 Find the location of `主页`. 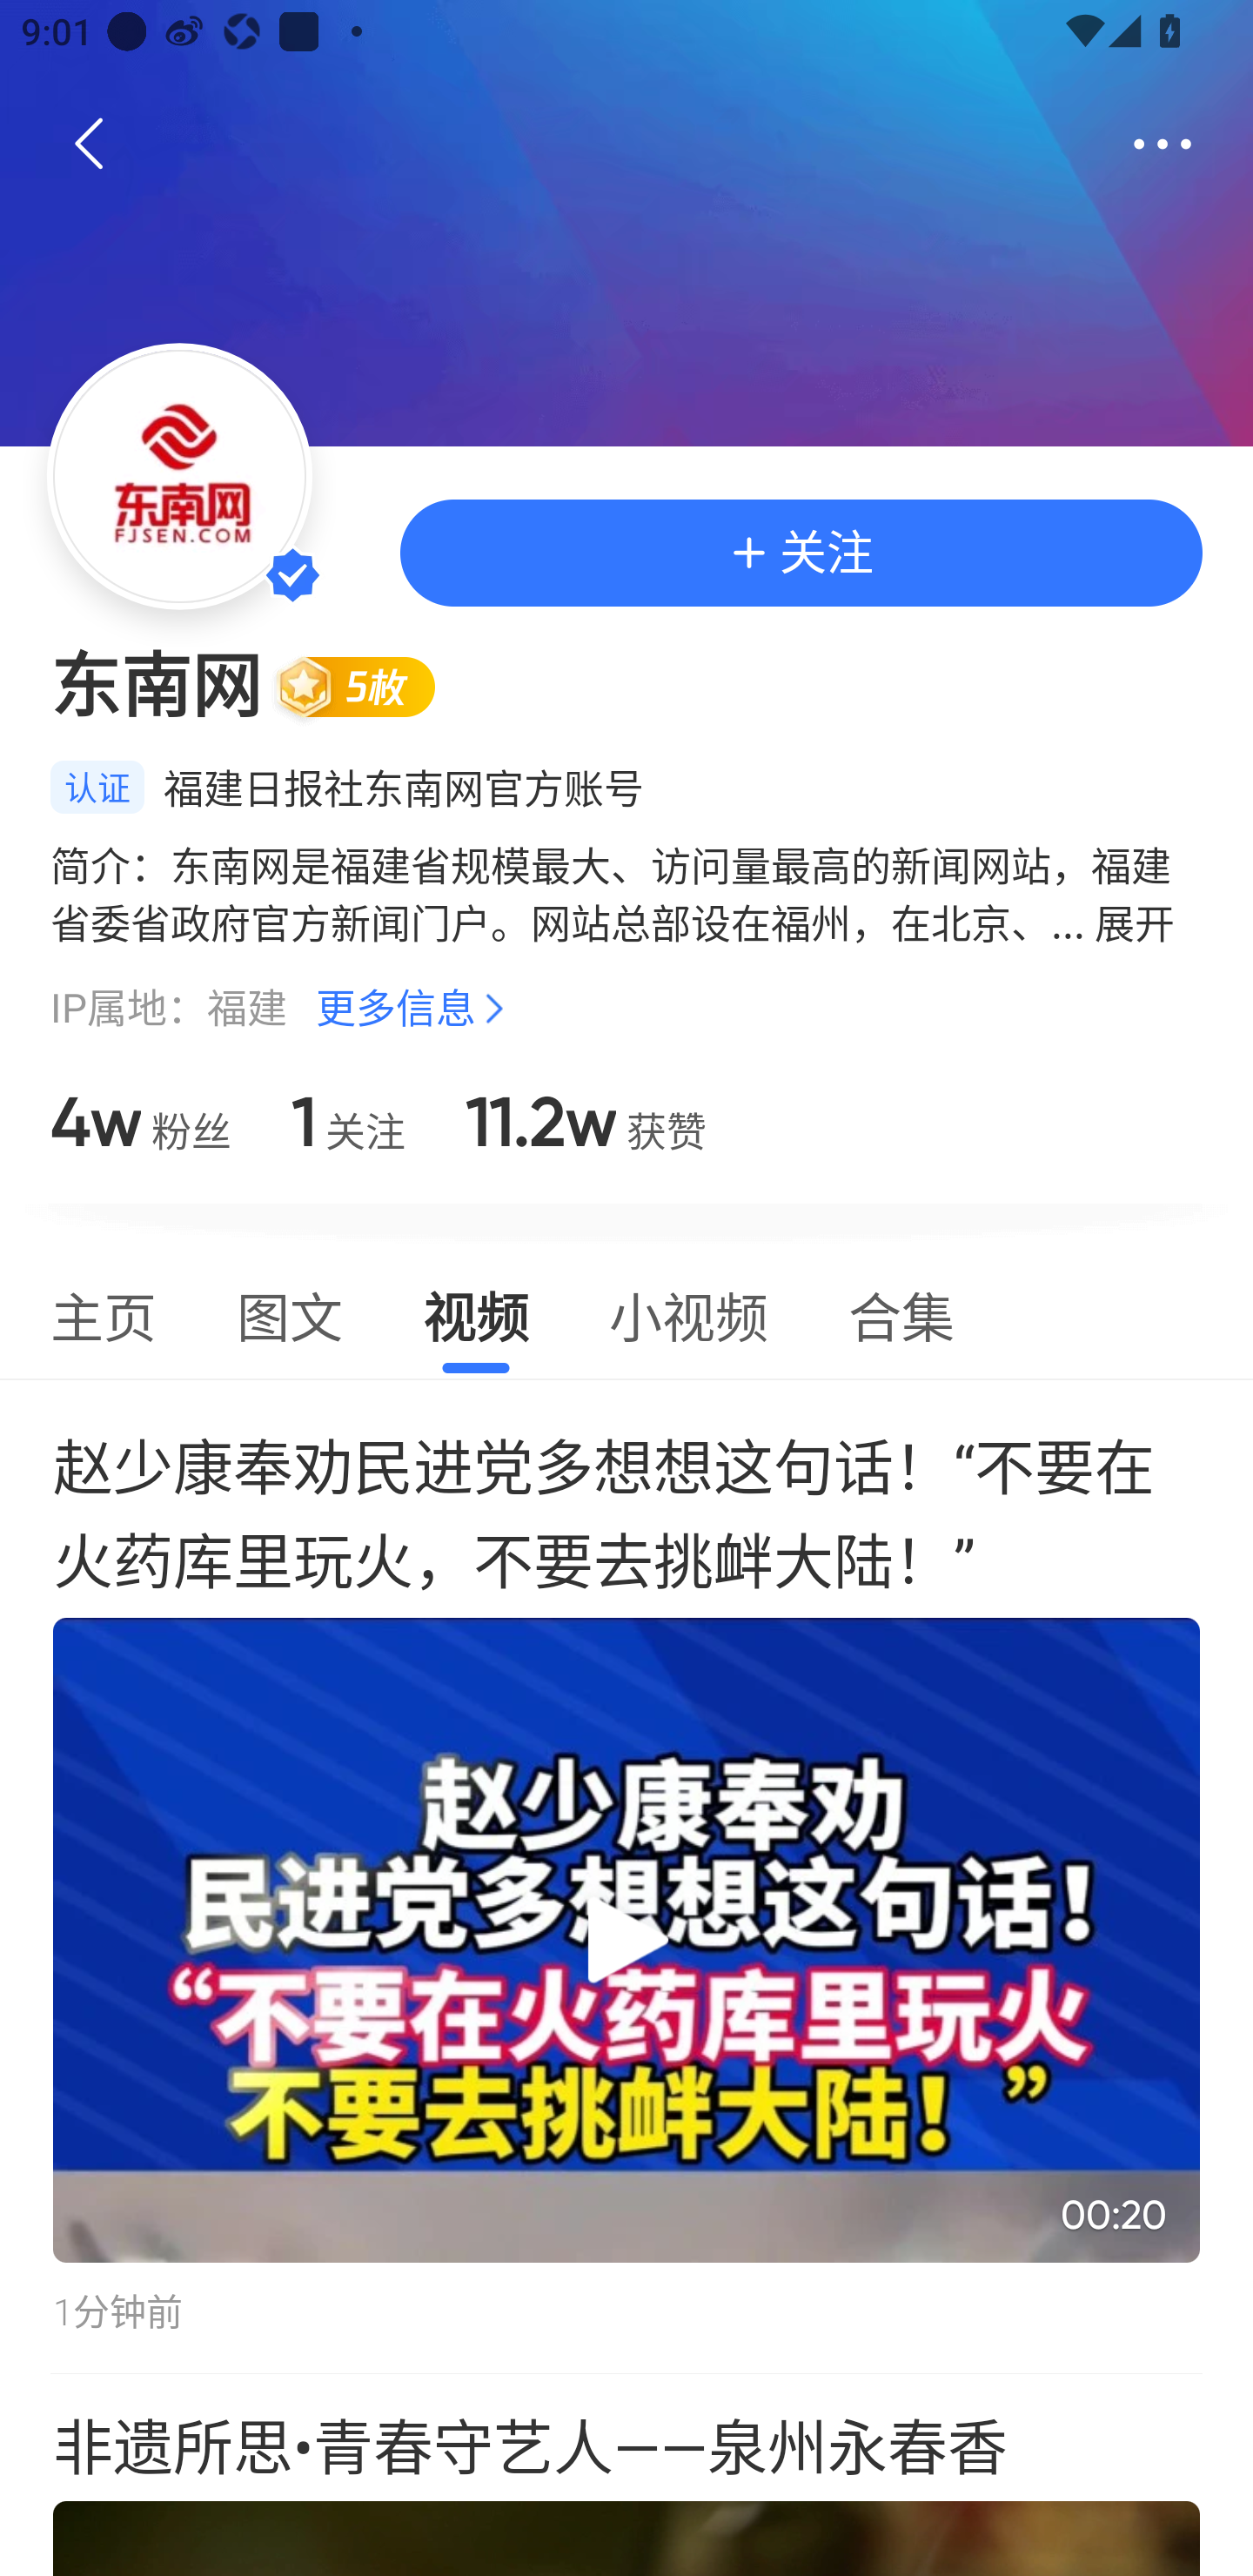

主页 is located at coordinates (103, 1312).